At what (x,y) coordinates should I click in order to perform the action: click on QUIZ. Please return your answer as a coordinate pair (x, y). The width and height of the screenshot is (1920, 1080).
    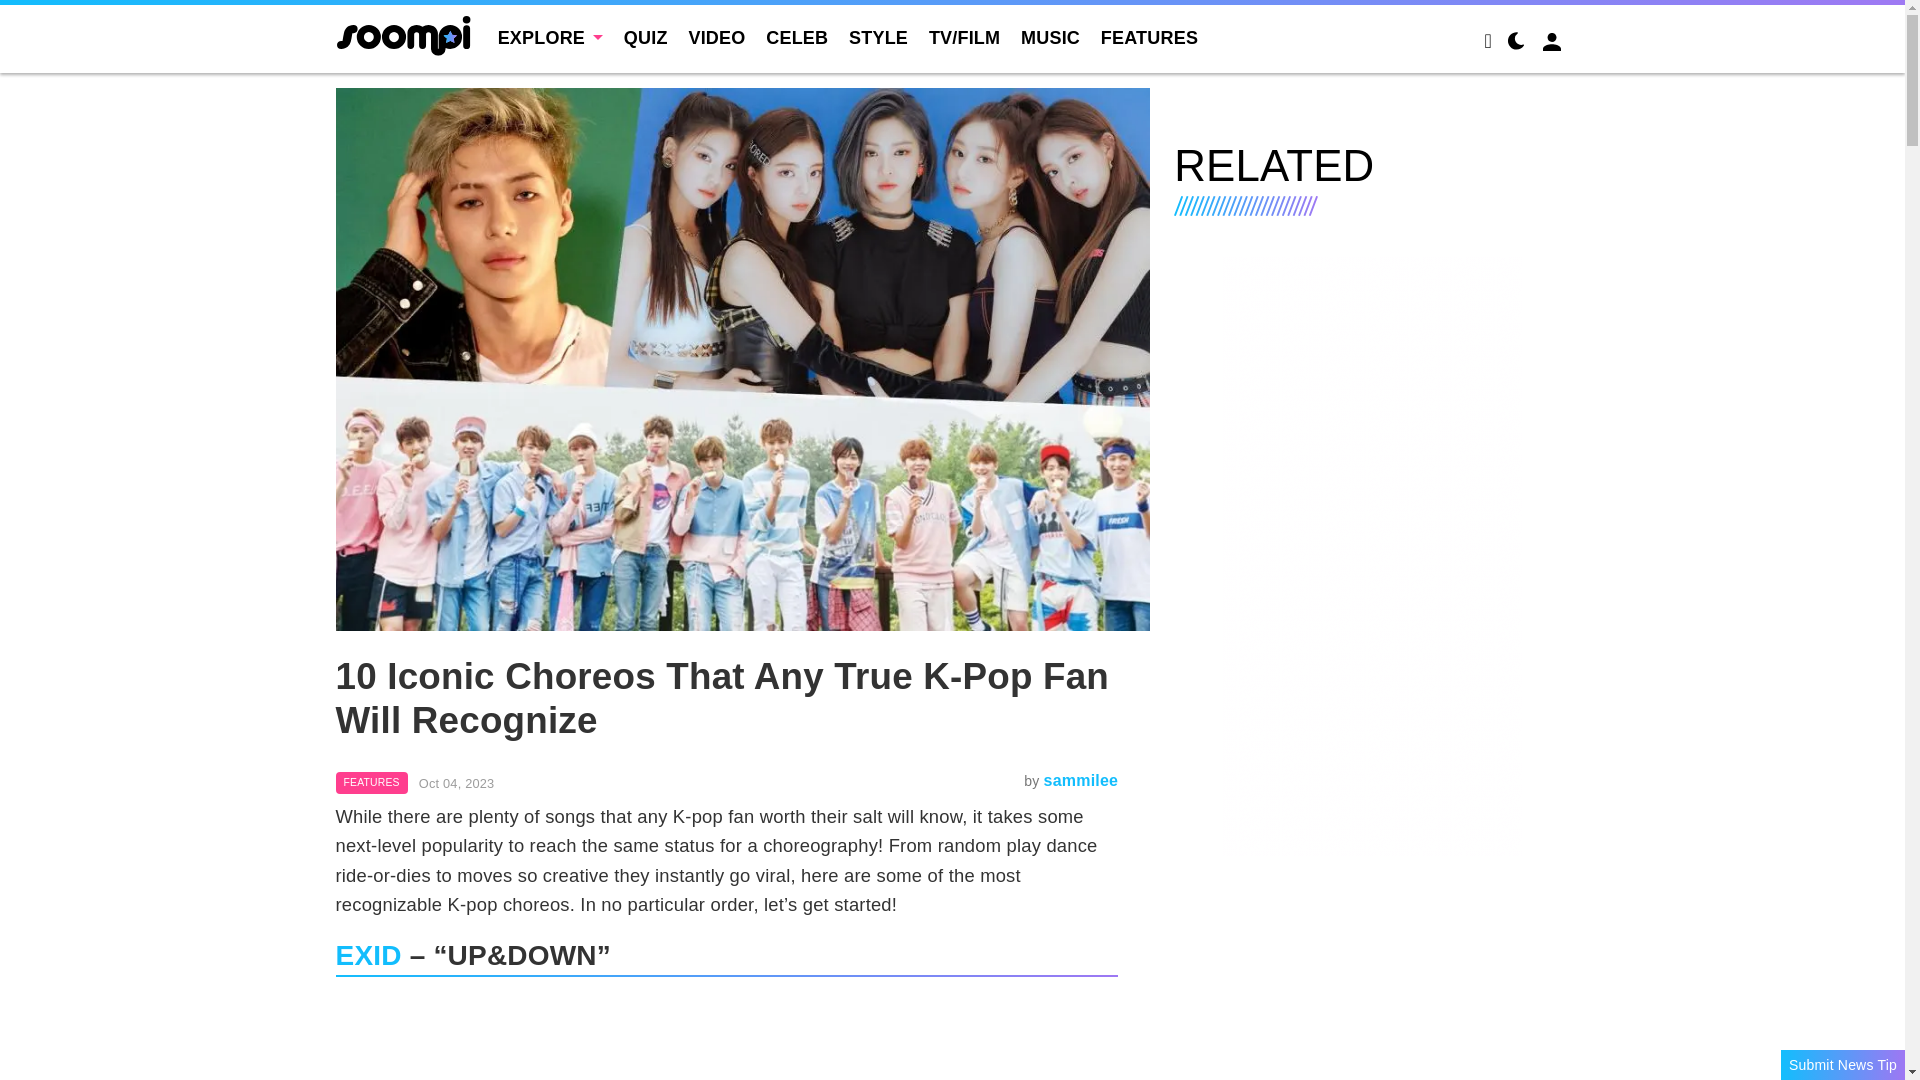
    Looking at the image, I should click on (646, 38).